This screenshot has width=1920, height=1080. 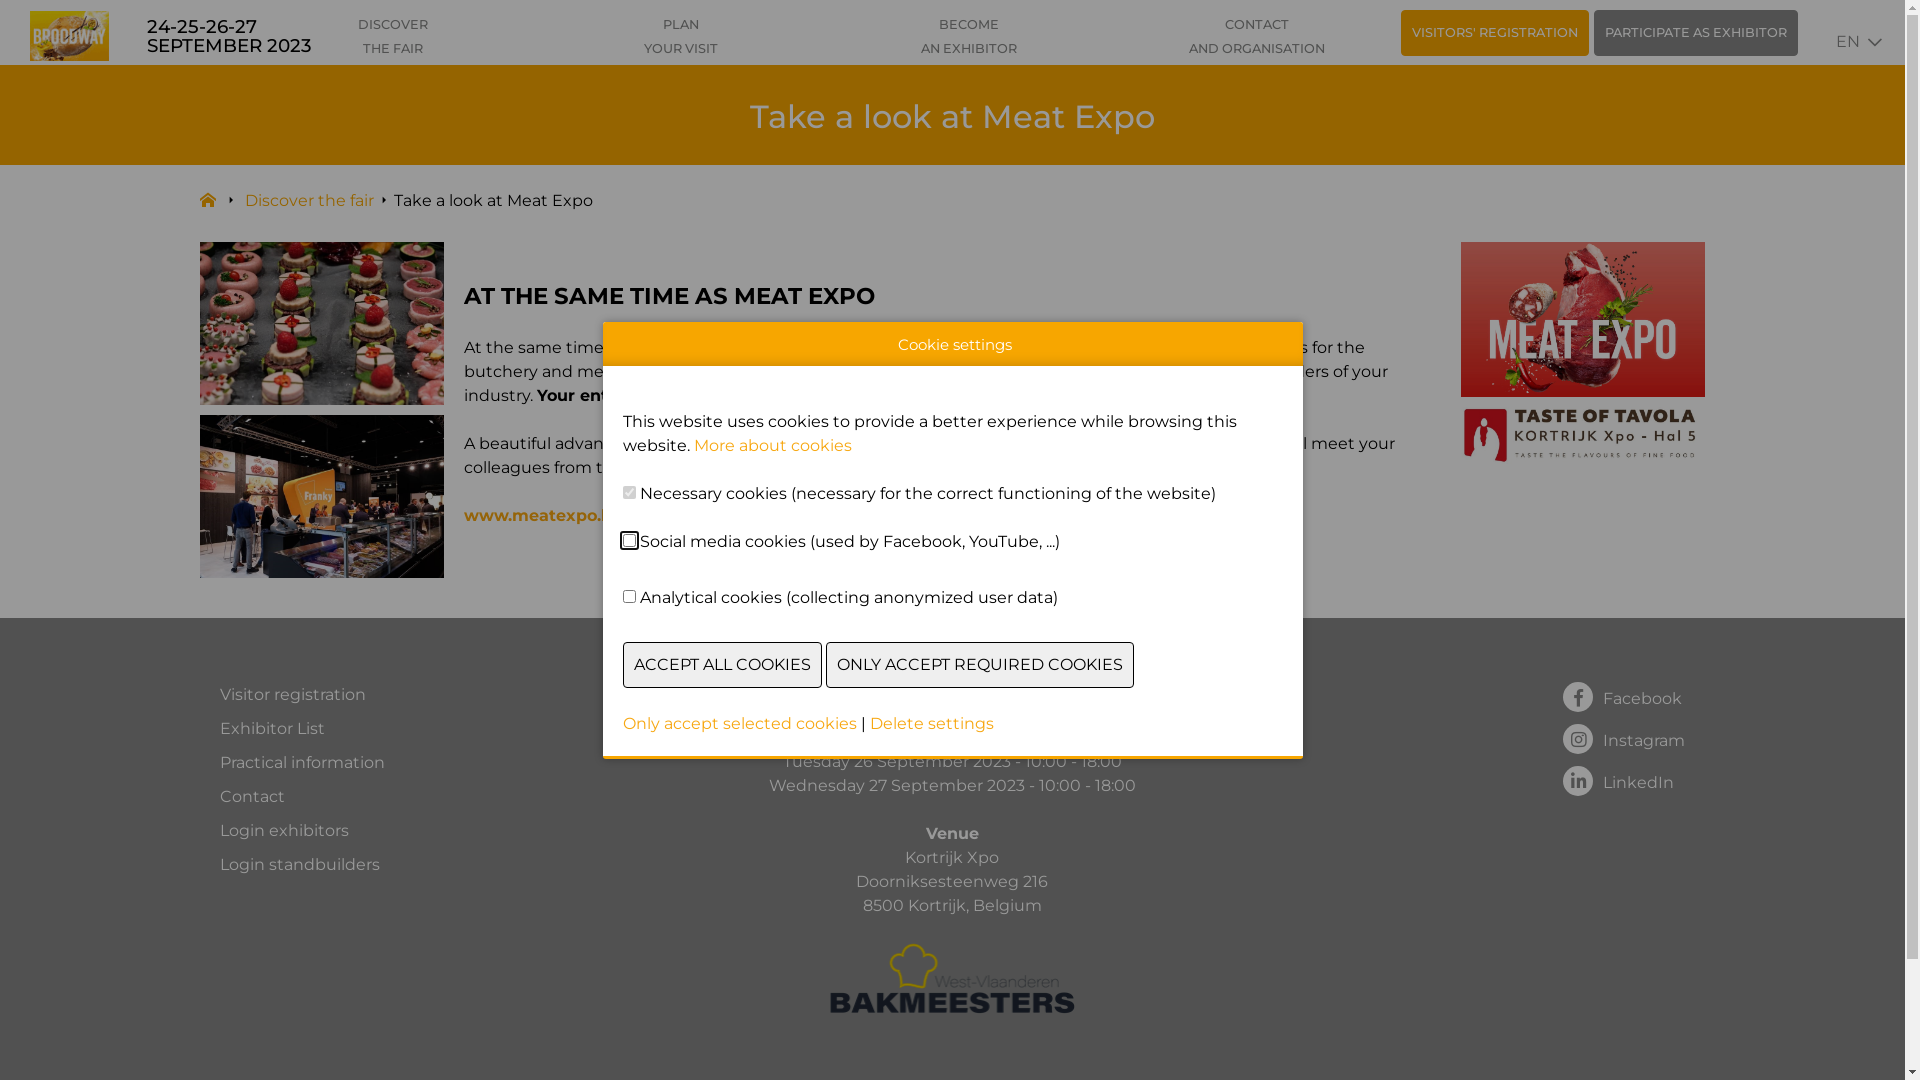 What do you see at coordinates (932, 724) in the screenshot?
I see `Delete settings` at bounding box center [932, 724].